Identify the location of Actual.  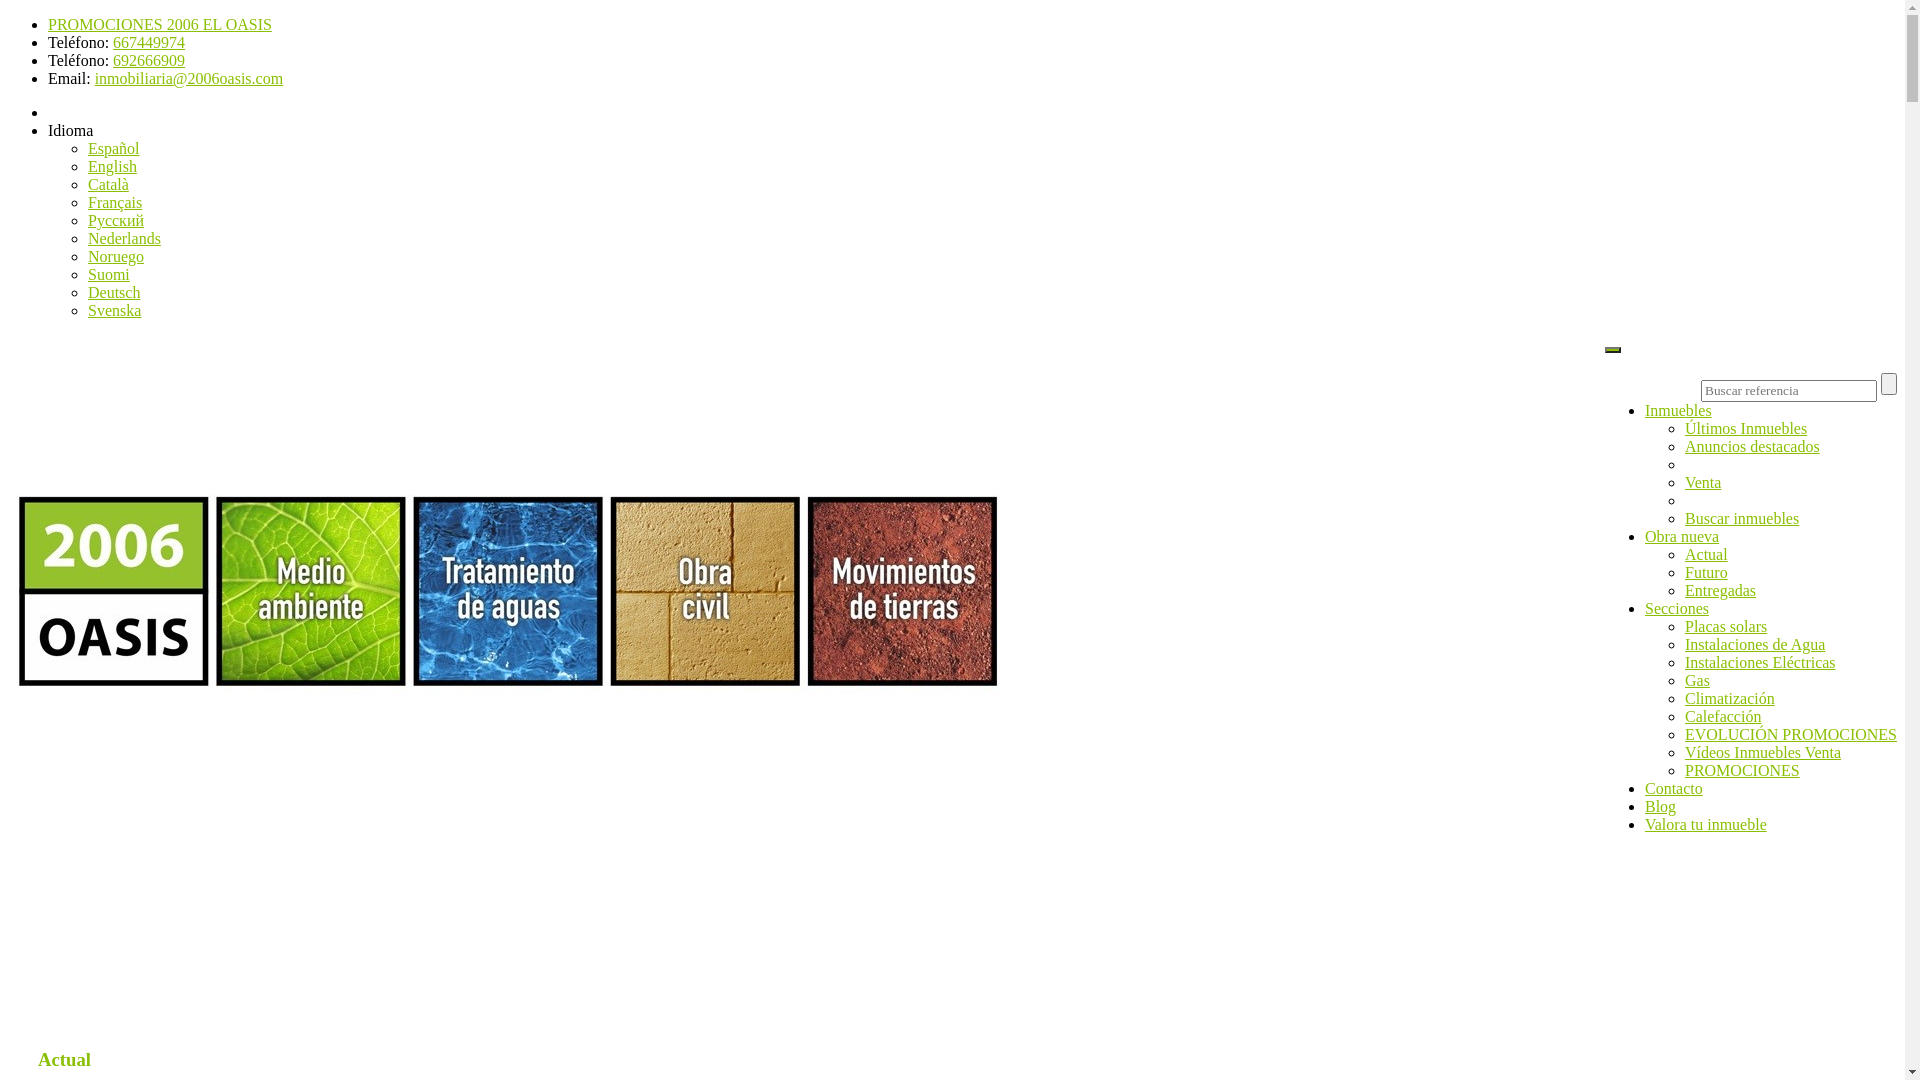
(1706, 554).